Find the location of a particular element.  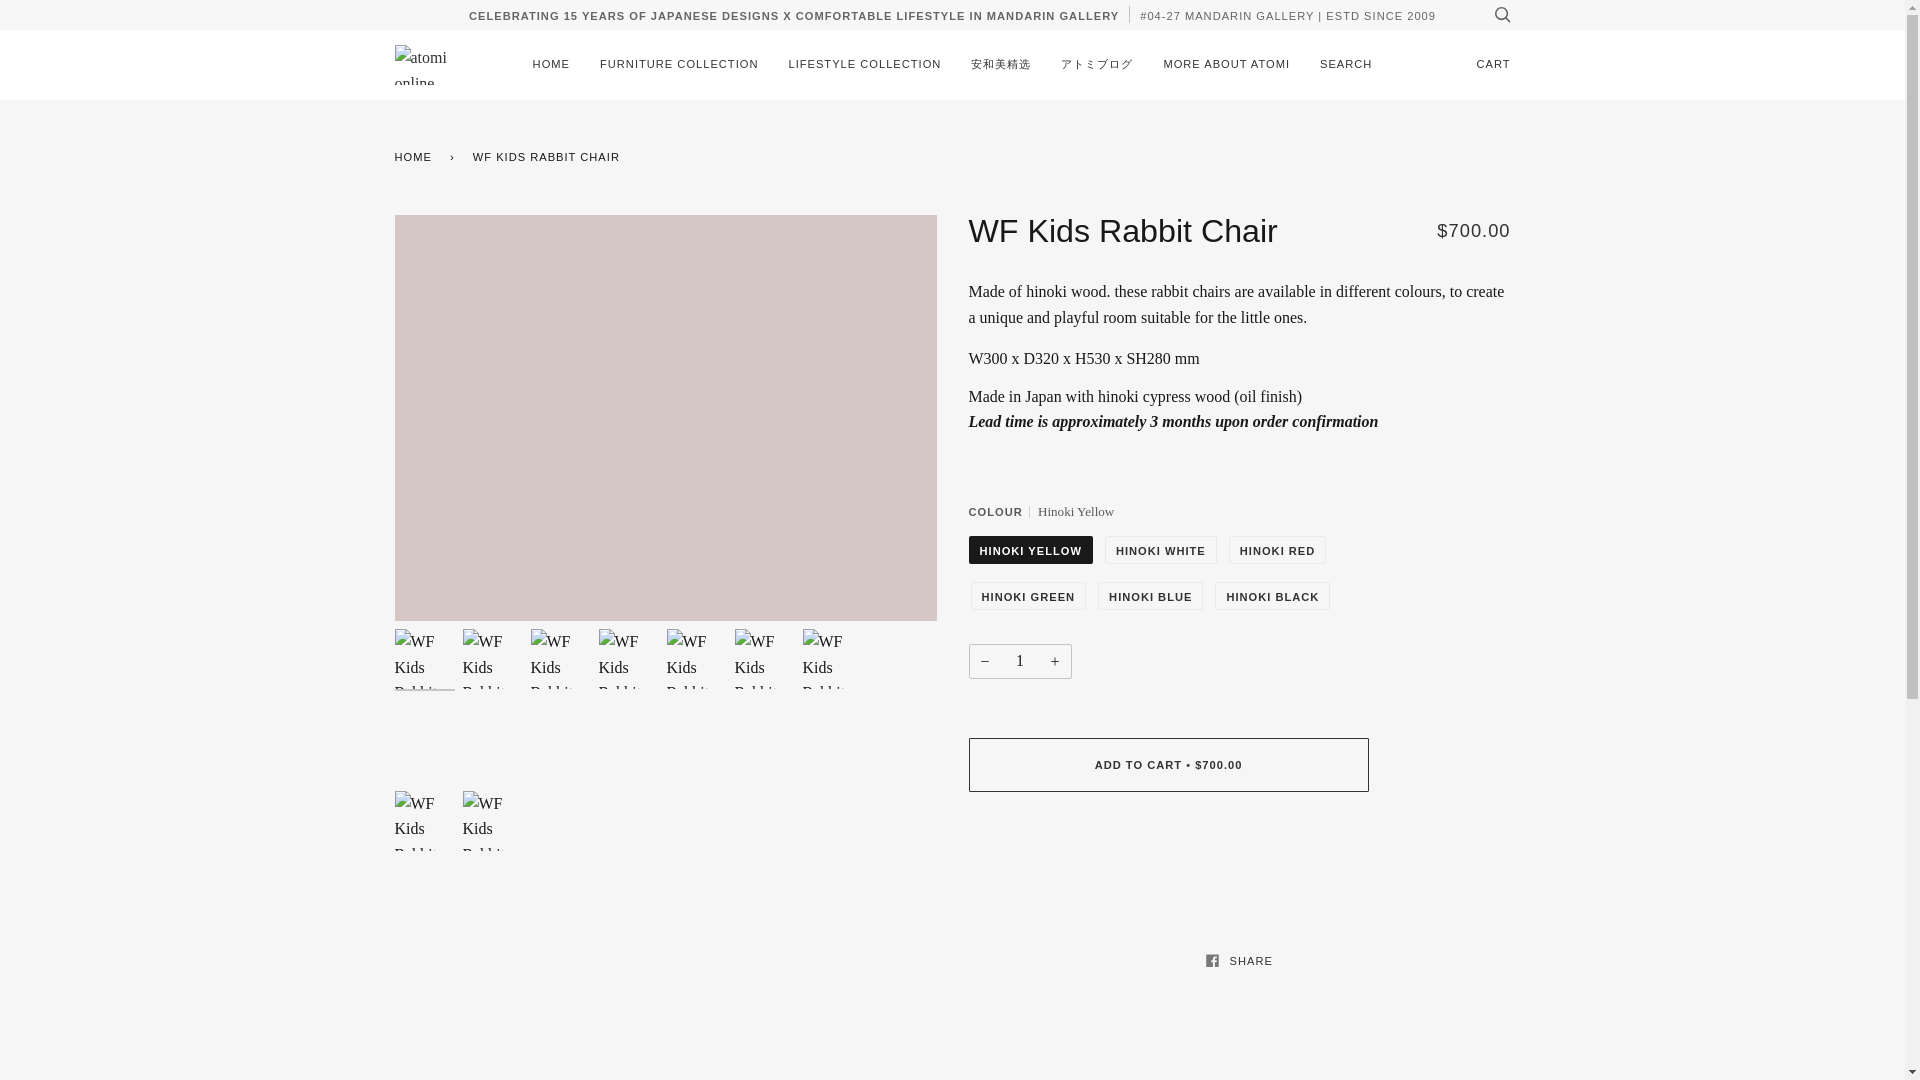

HOME is located at coordinates (552, 65).